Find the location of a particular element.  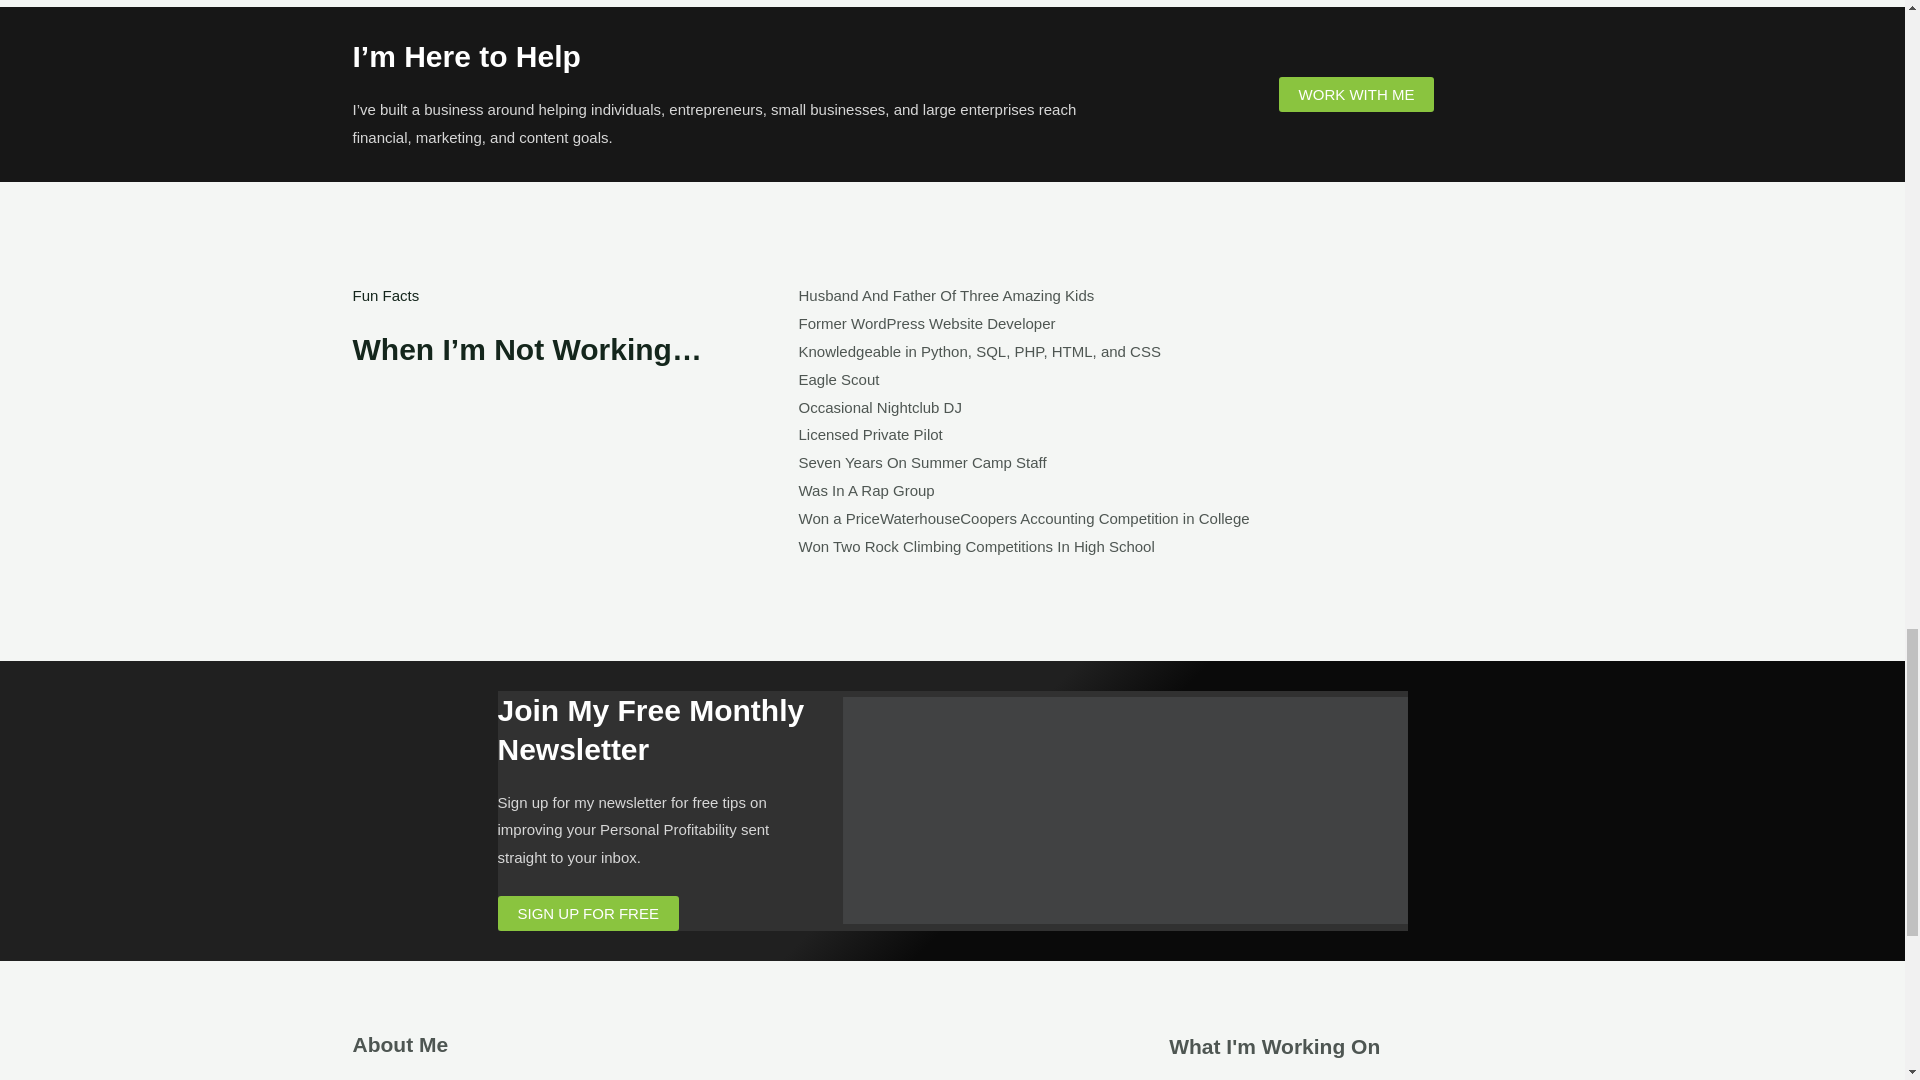

SIGN UP FOR FREE is located at coordinates (588, 913).